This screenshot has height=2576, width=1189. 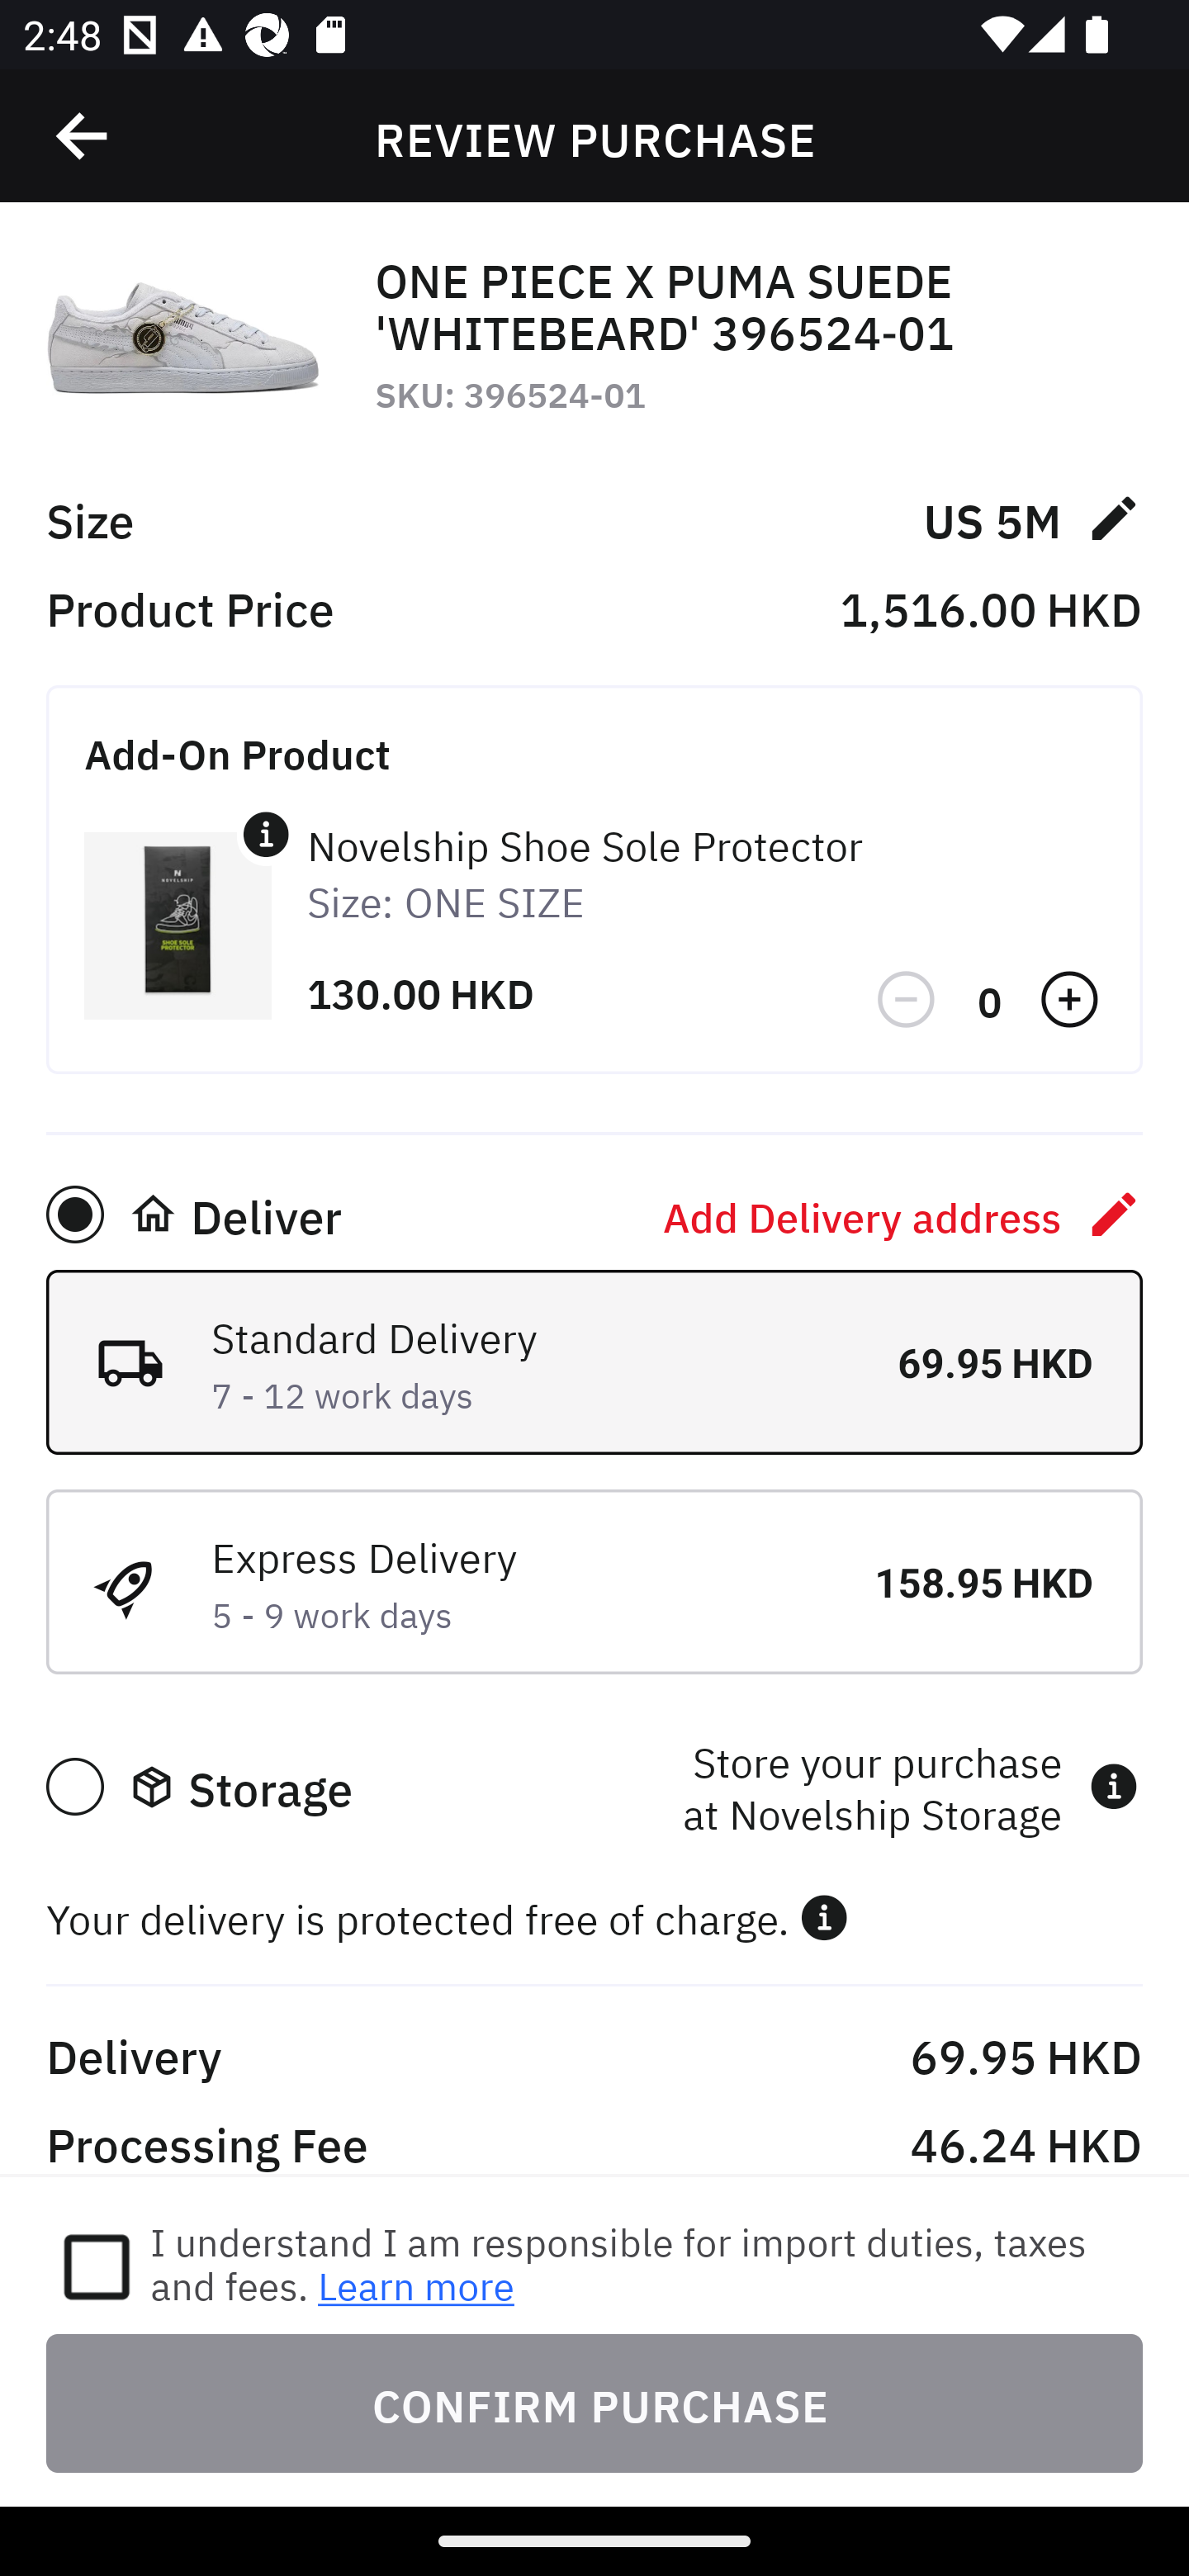 What do you see at coordinates (266, 834) in the screenshot?
I see `` at bounding box center [266, 834].